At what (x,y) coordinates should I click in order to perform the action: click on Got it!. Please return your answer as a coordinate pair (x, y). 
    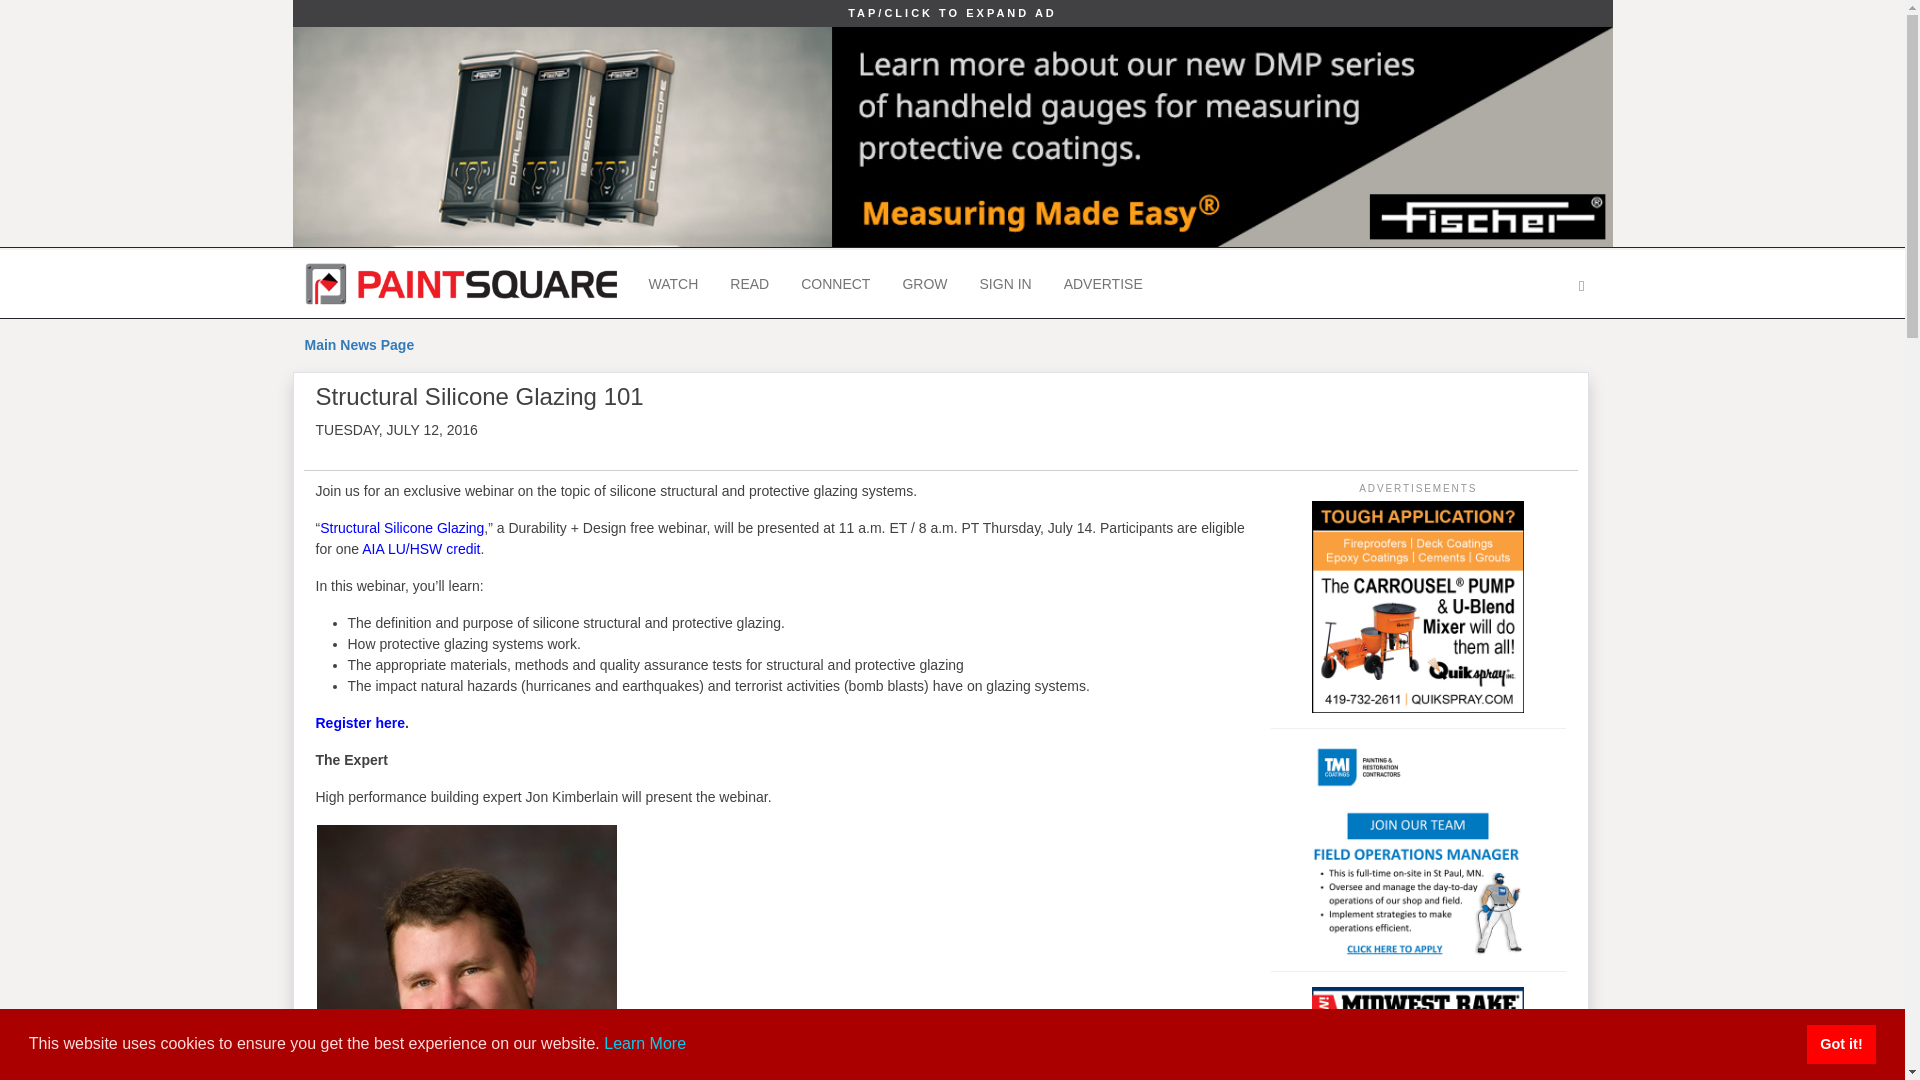
    Looking at the image, I should click on (1840, 1043).